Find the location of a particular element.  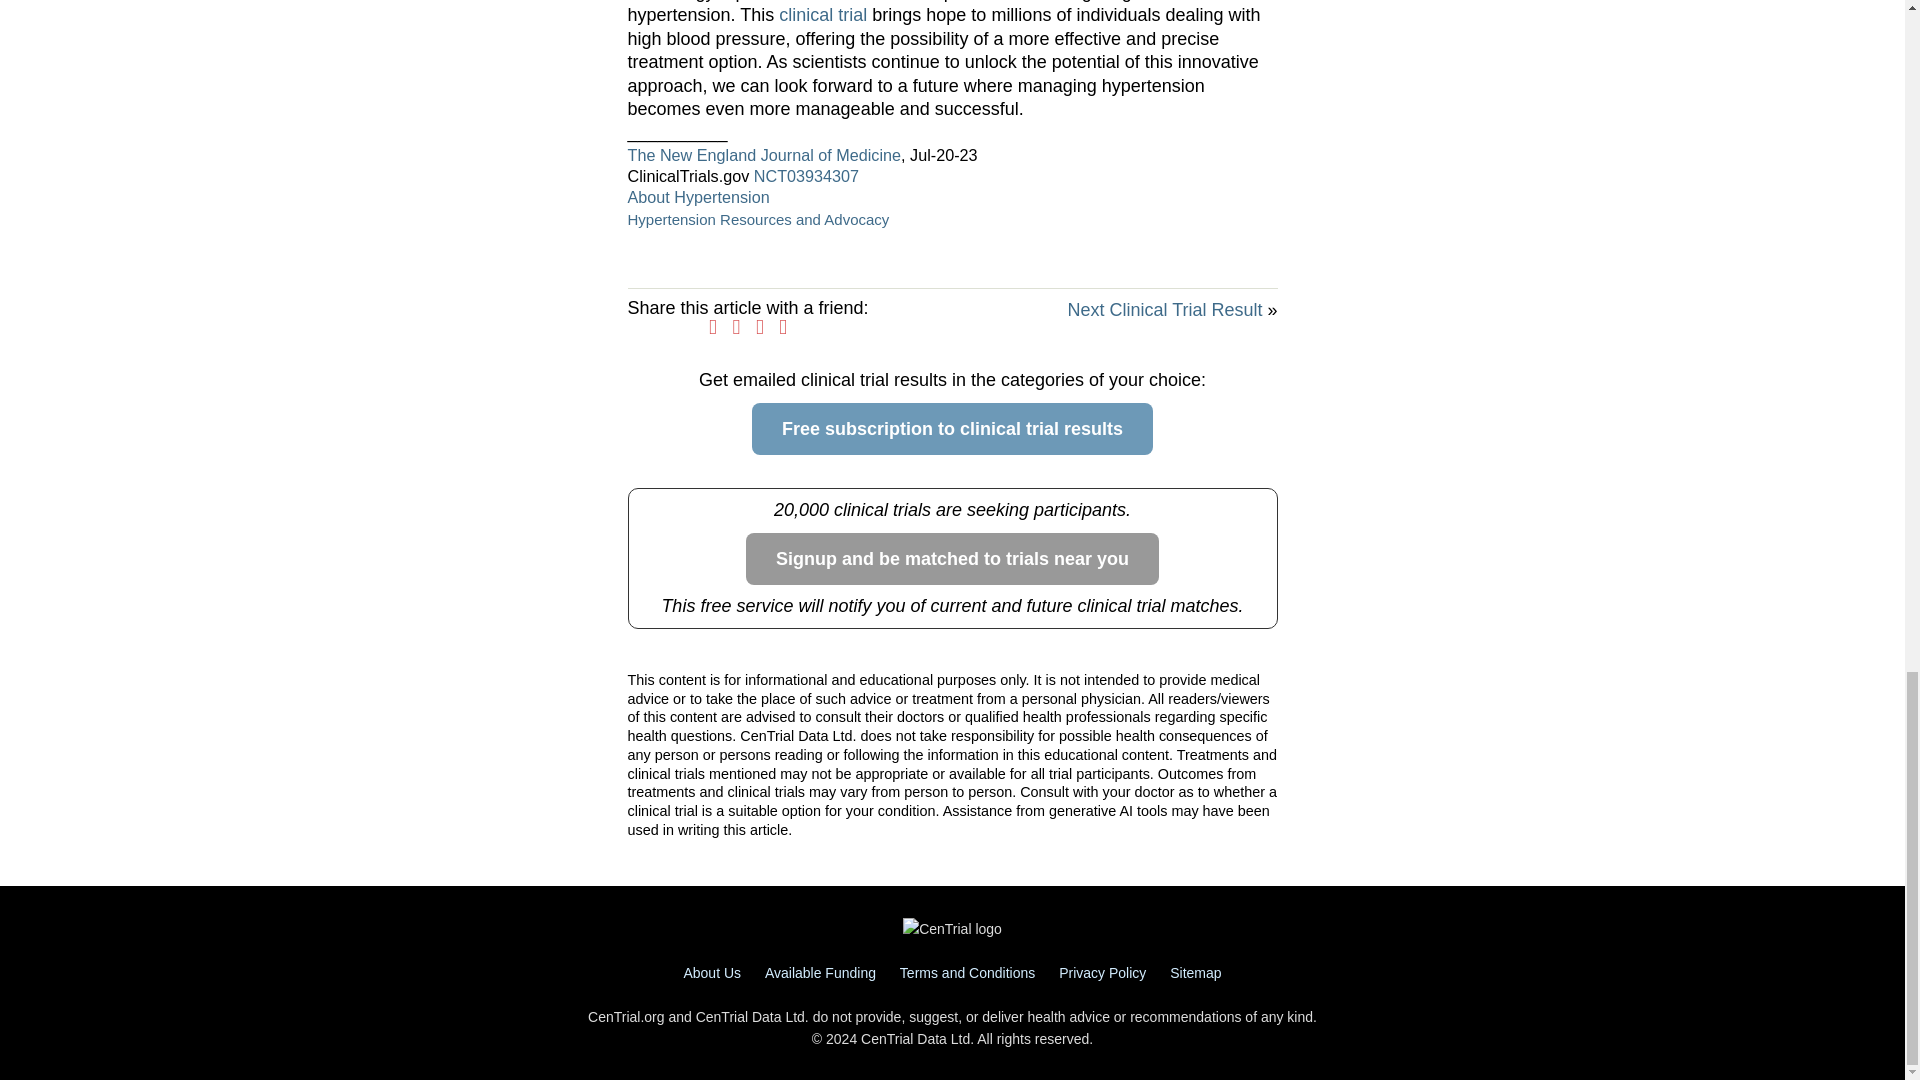

Free subscription to clinical trial results is located at coordinates (952, 428).